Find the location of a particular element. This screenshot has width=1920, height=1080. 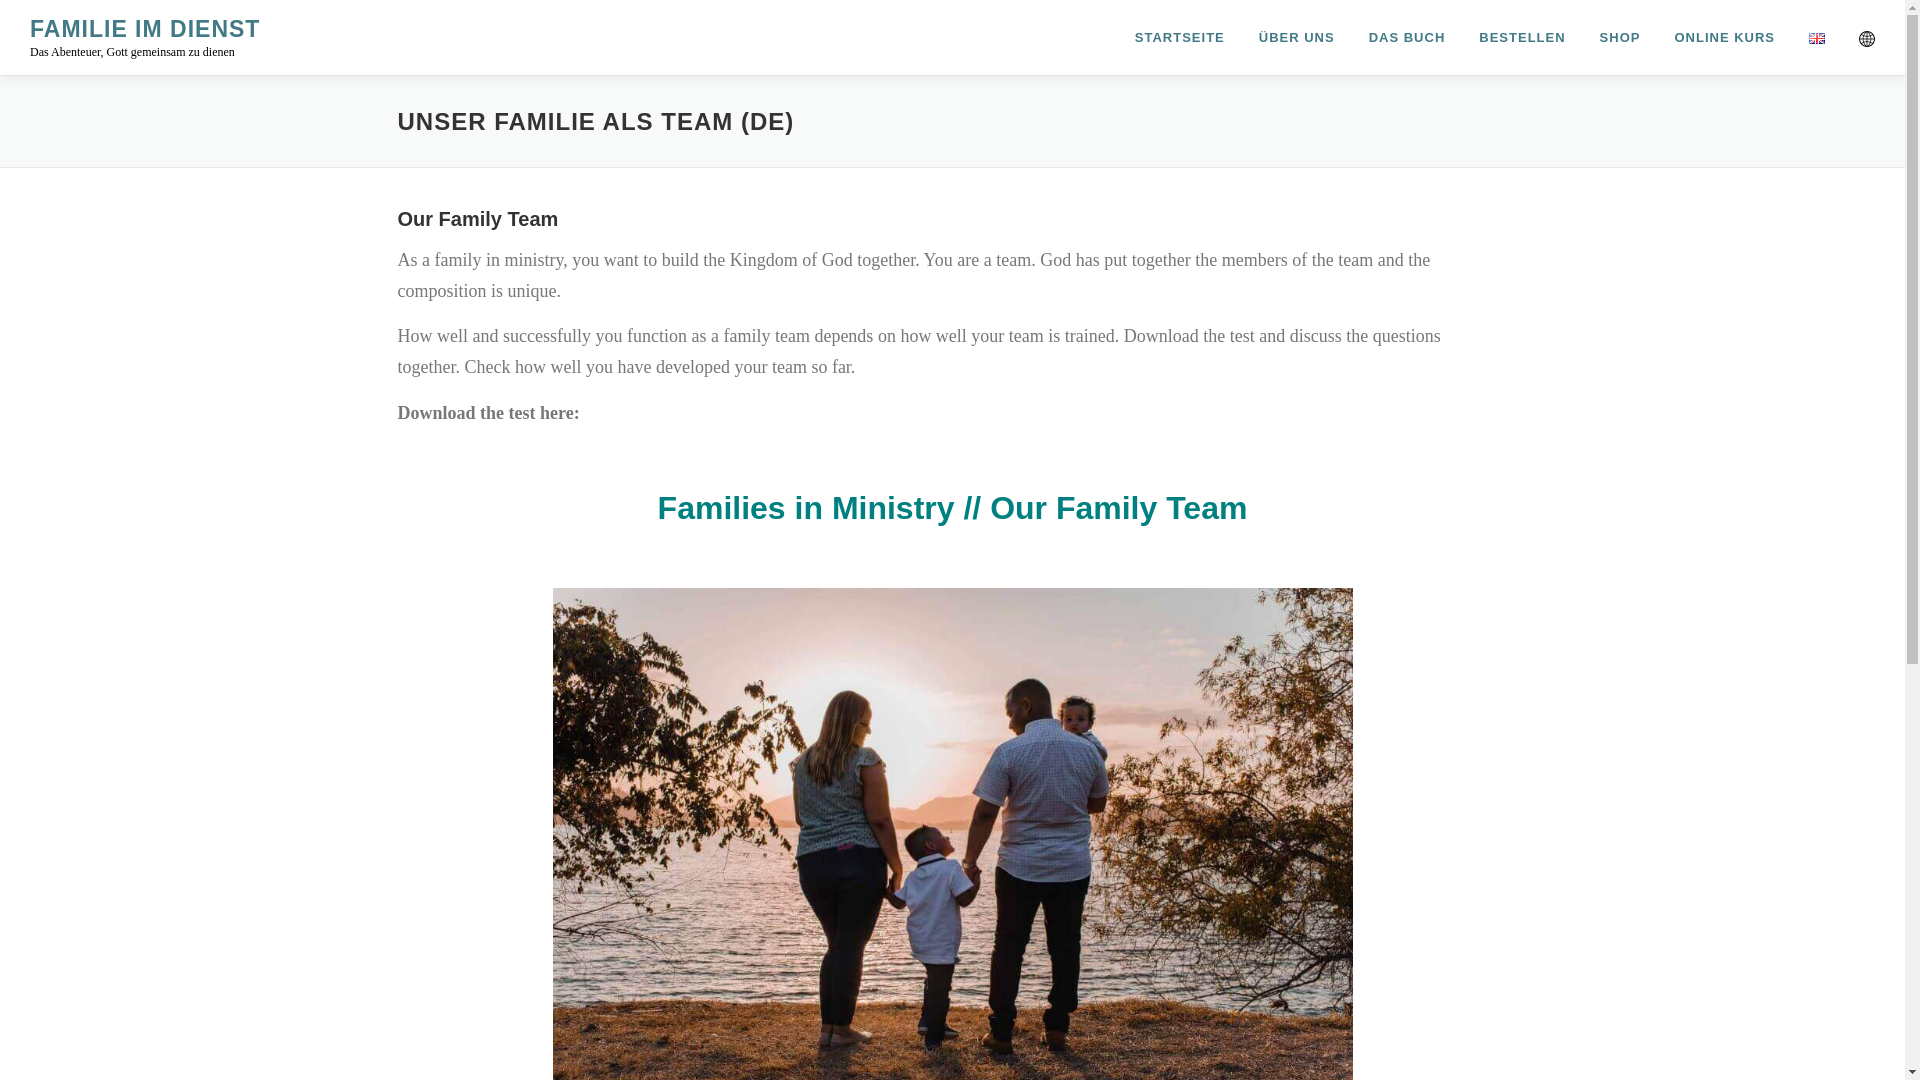

ONLINE KURS is located at coordinates (1724, 37).